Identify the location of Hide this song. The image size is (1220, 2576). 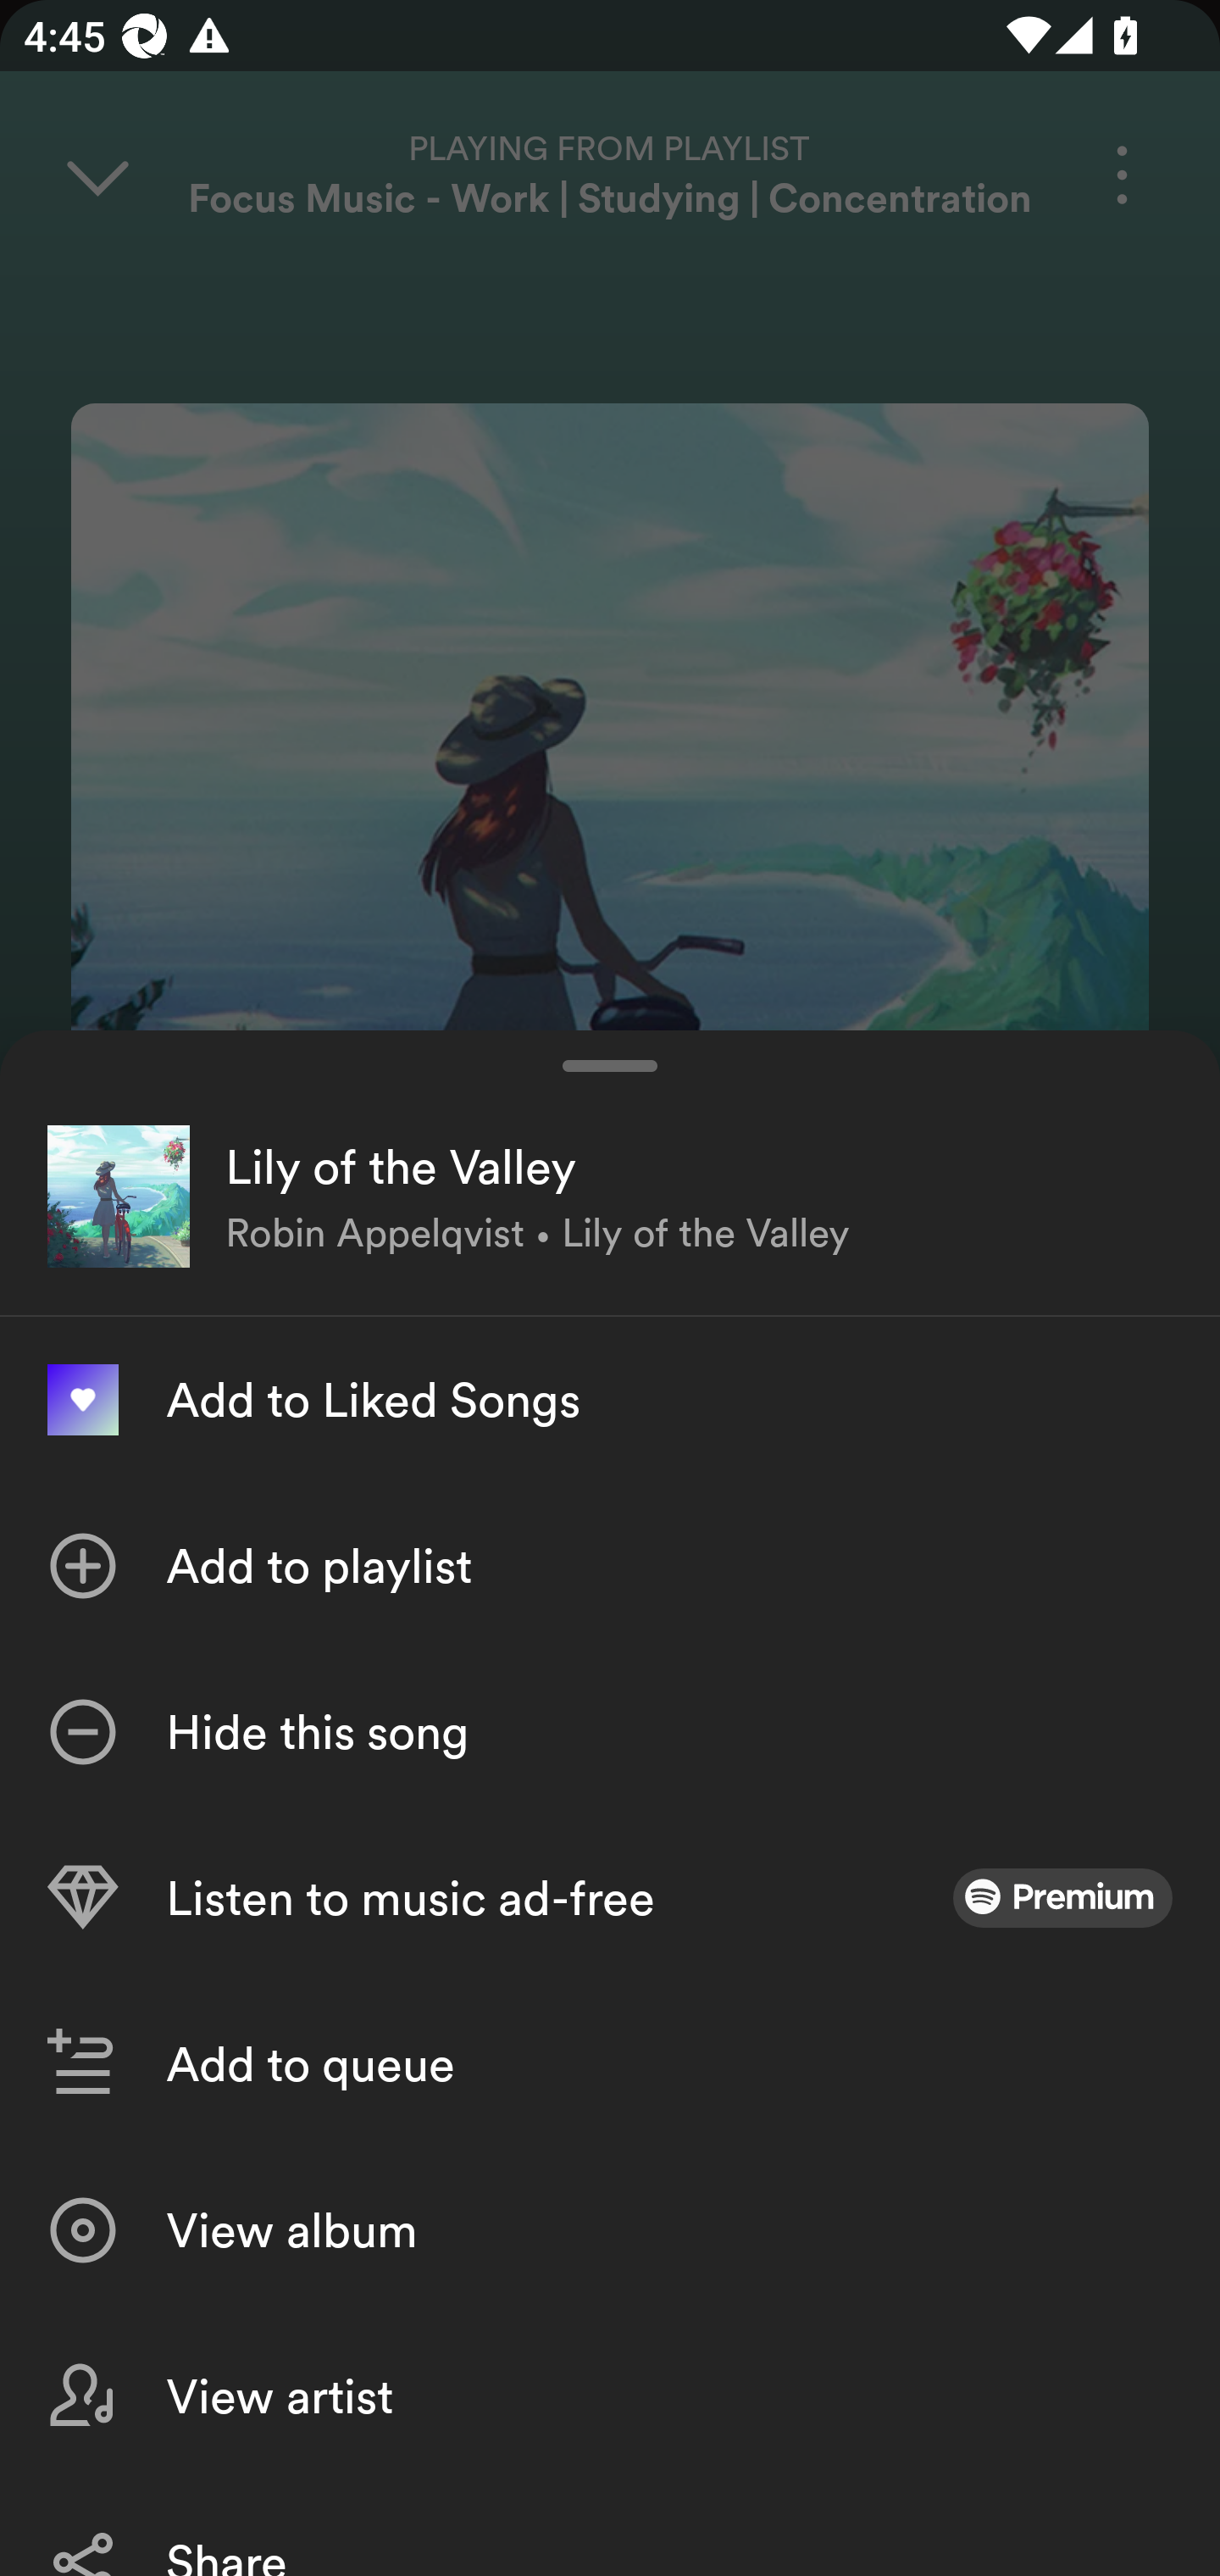
(610, 1732).